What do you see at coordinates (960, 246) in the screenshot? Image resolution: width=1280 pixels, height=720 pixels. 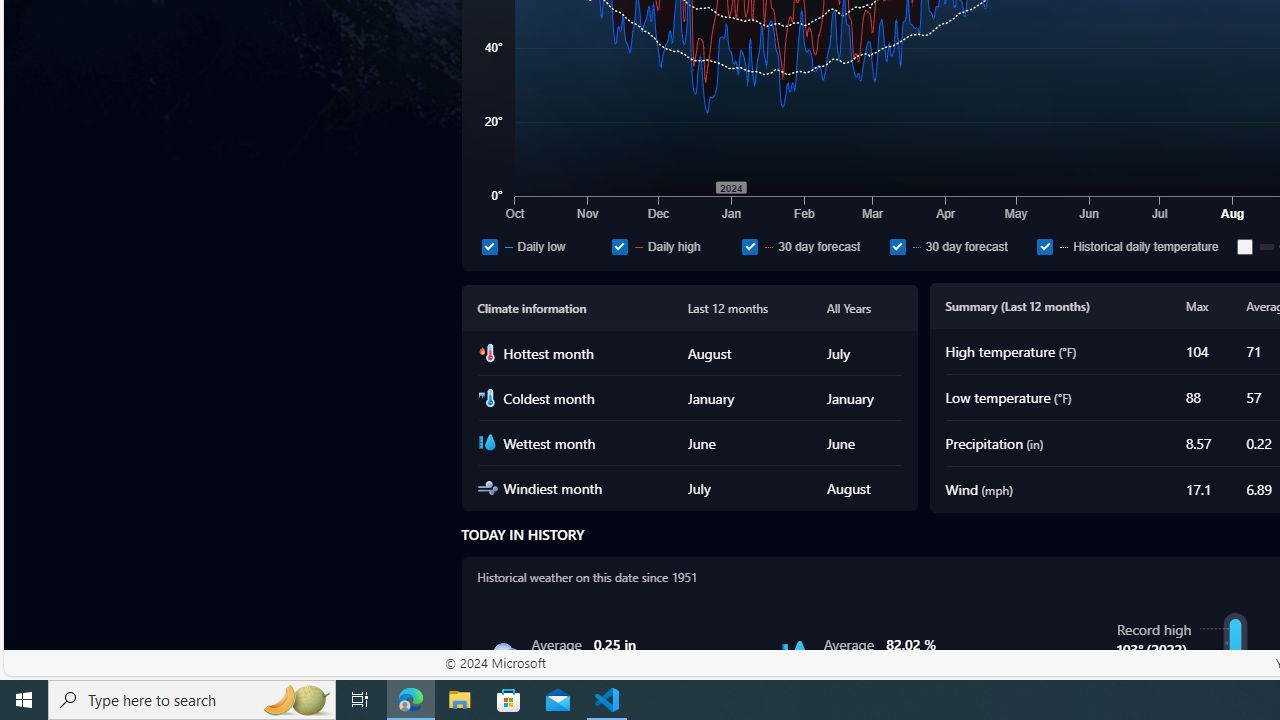 I see `30 day forecast` at bounding box center [960, 246].